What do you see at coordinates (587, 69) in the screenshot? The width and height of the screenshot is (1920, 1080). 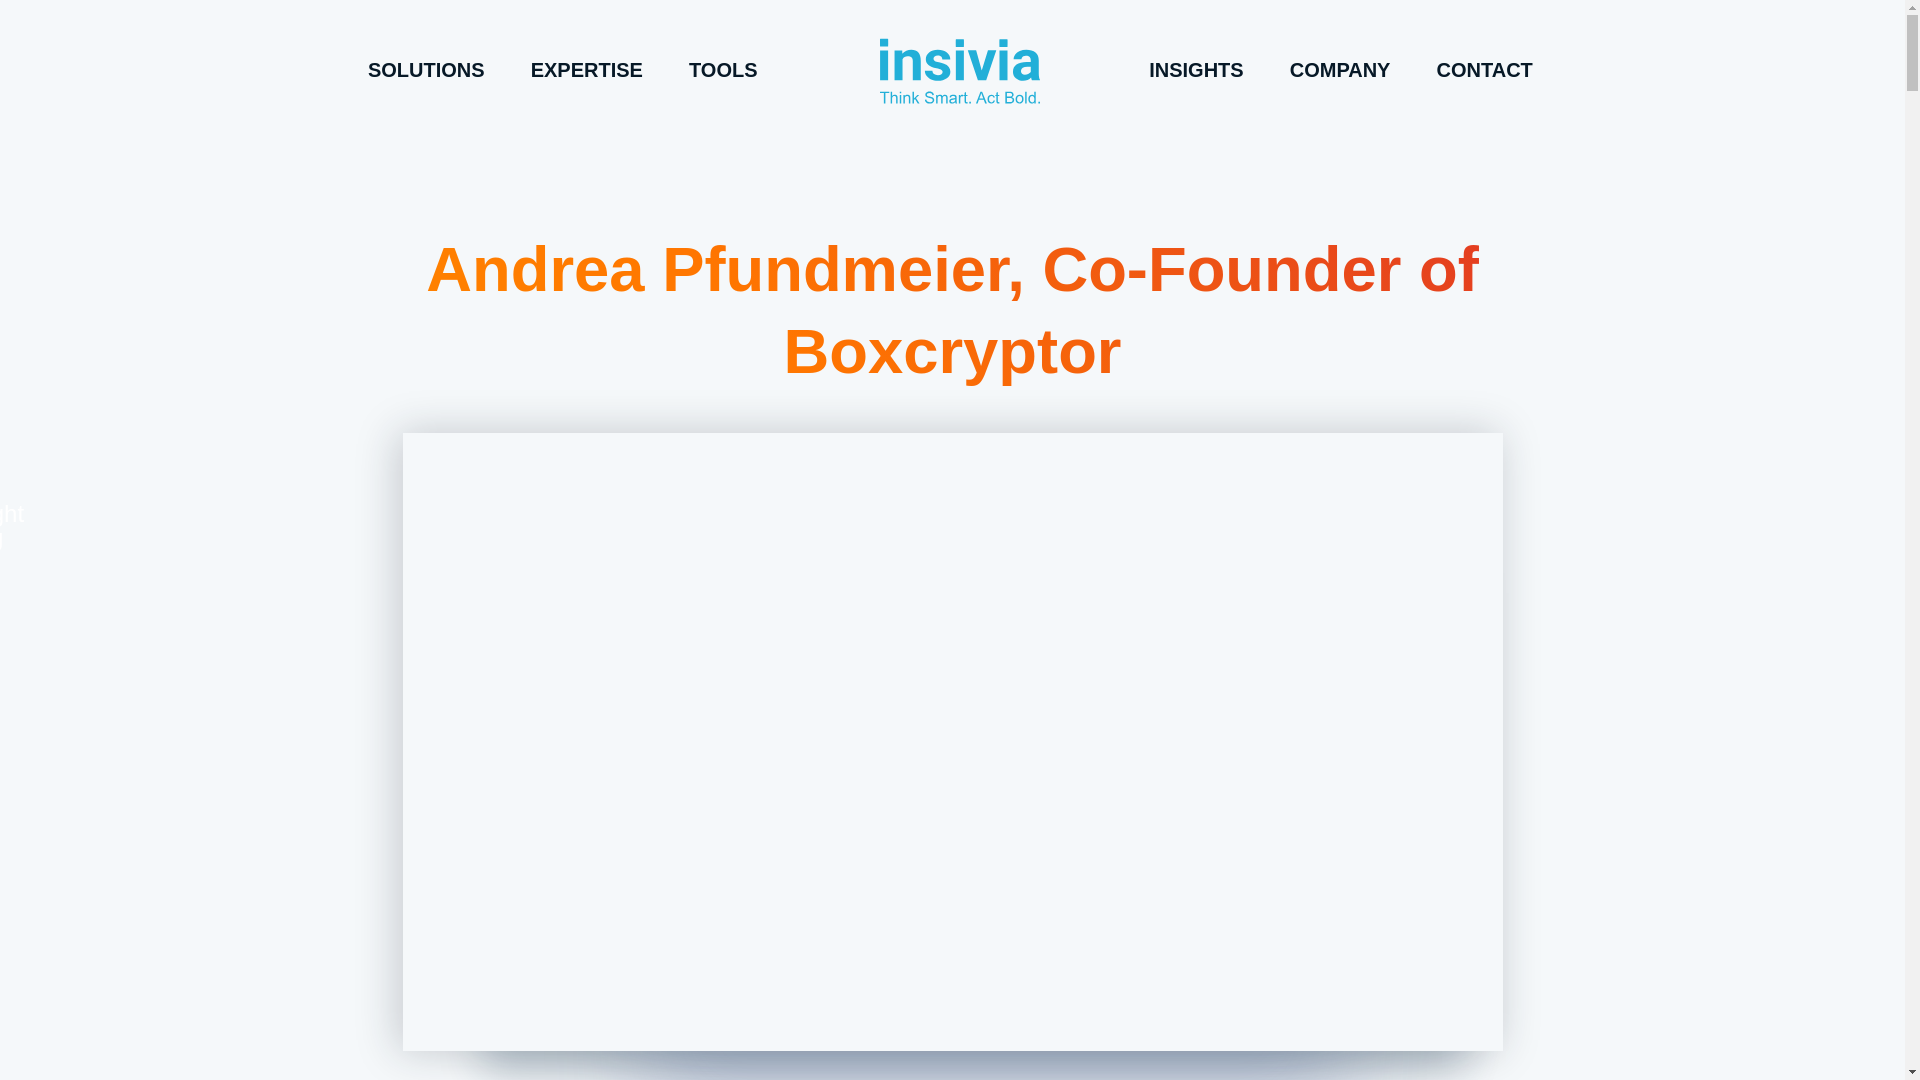 I see `EXPERTISE` at bounding box center [587, 69].